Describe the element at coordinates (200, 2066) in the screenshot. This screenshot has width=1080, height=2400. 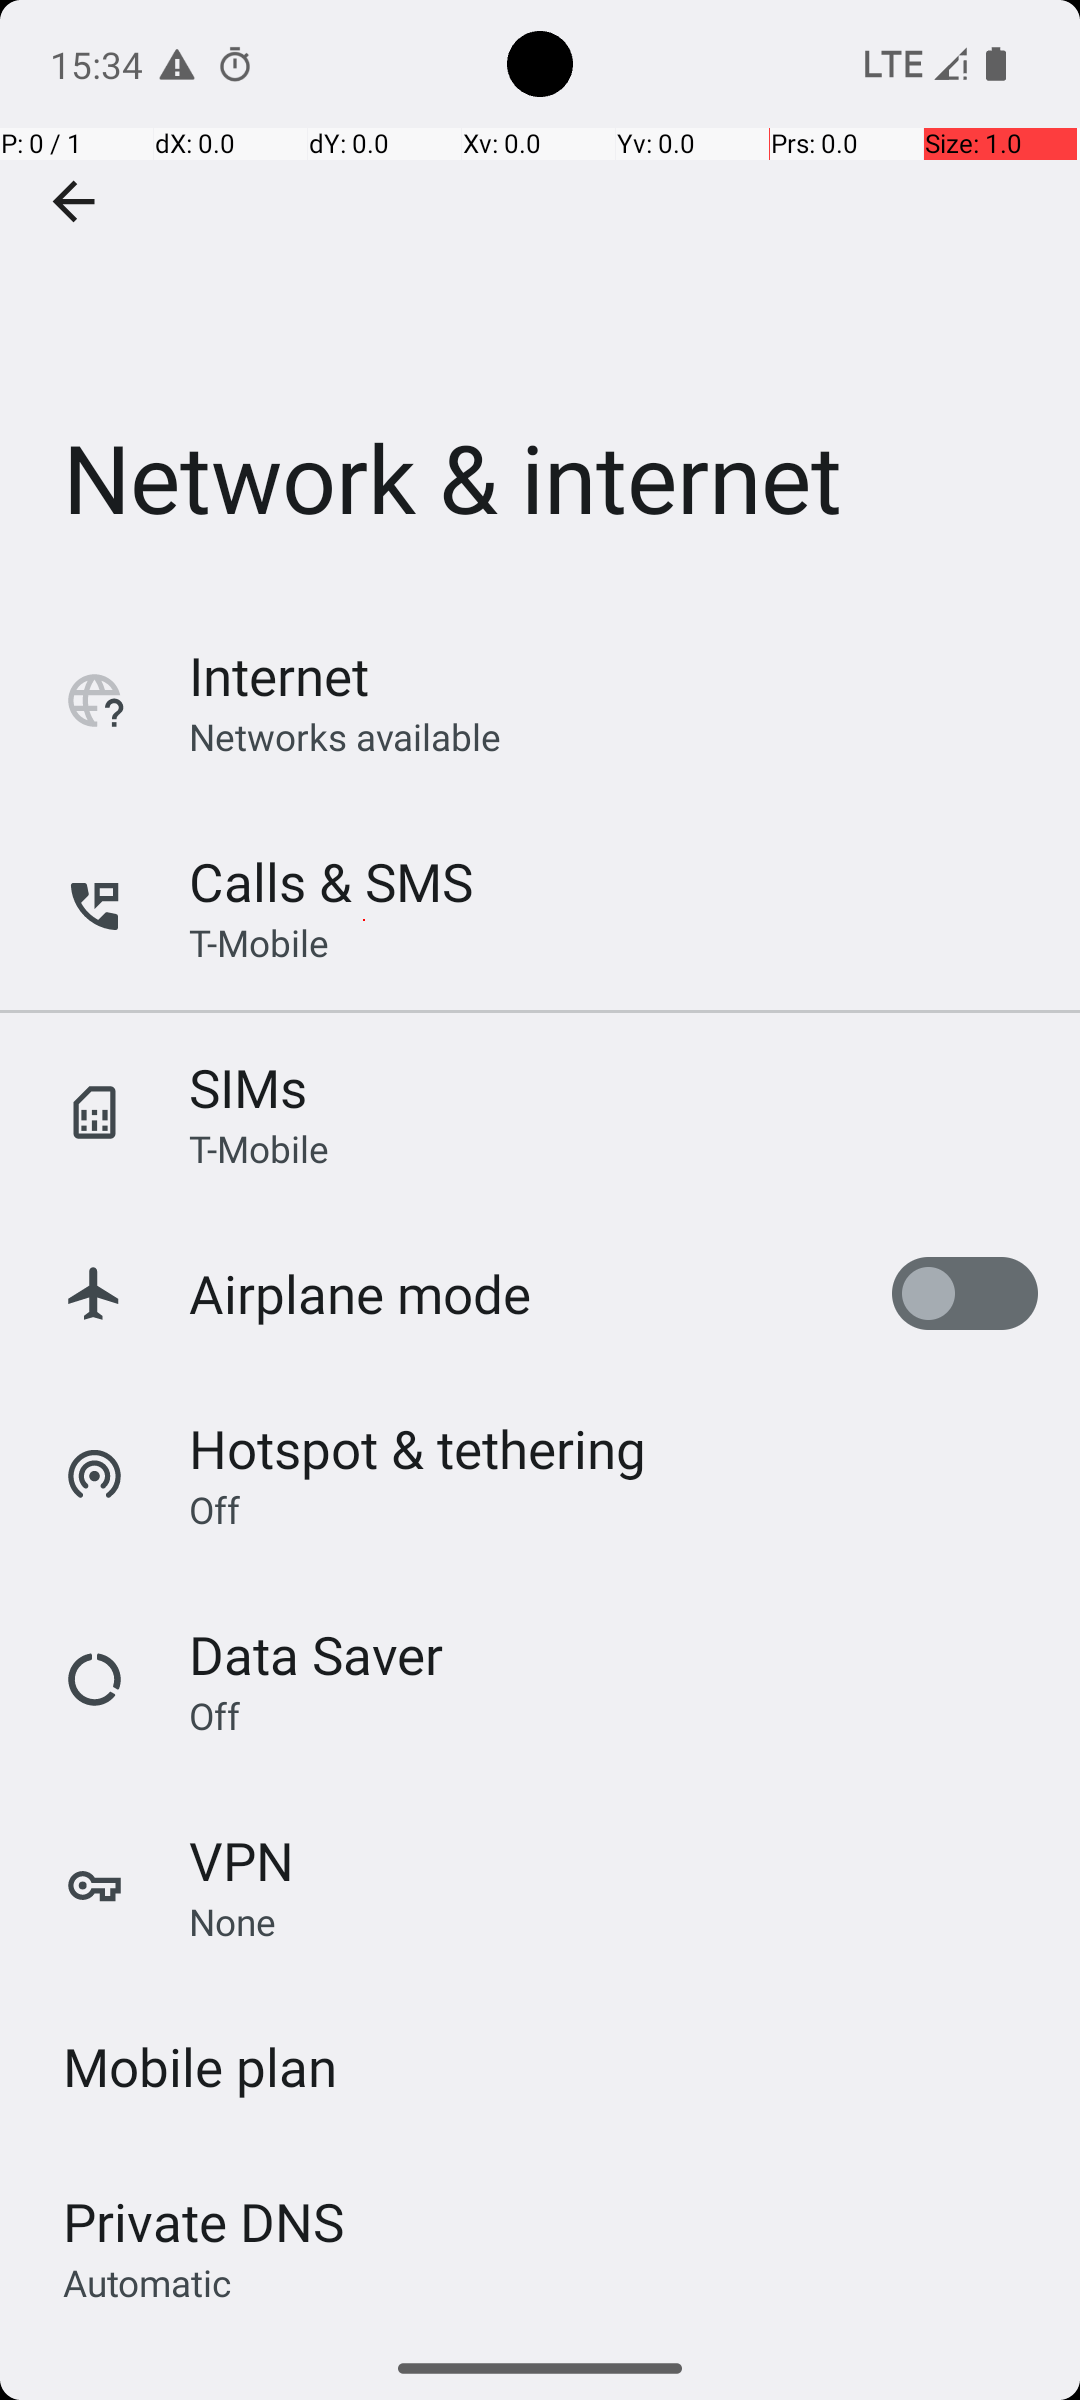
I see `Mobile plan` at that location.